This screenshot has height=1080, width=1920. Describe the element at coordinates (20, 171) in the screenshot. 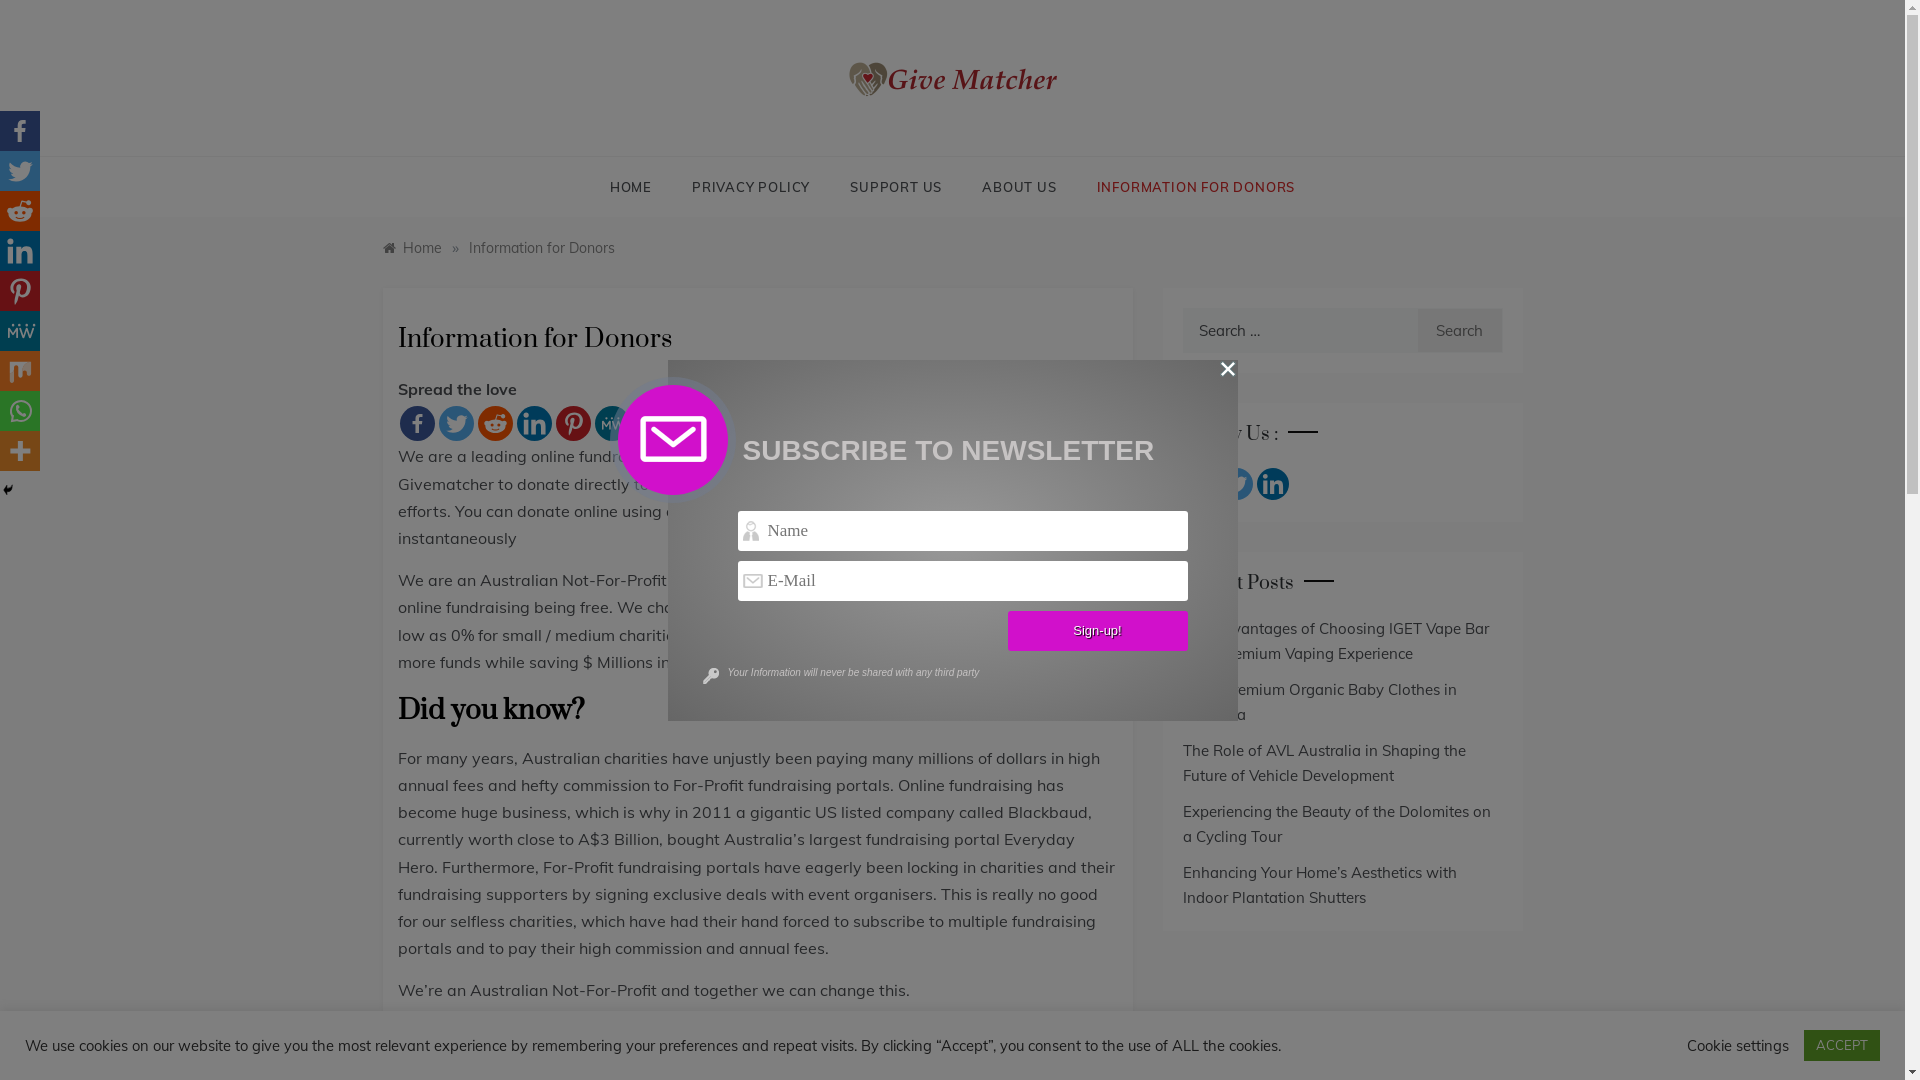

I see `Twitter` at that location.